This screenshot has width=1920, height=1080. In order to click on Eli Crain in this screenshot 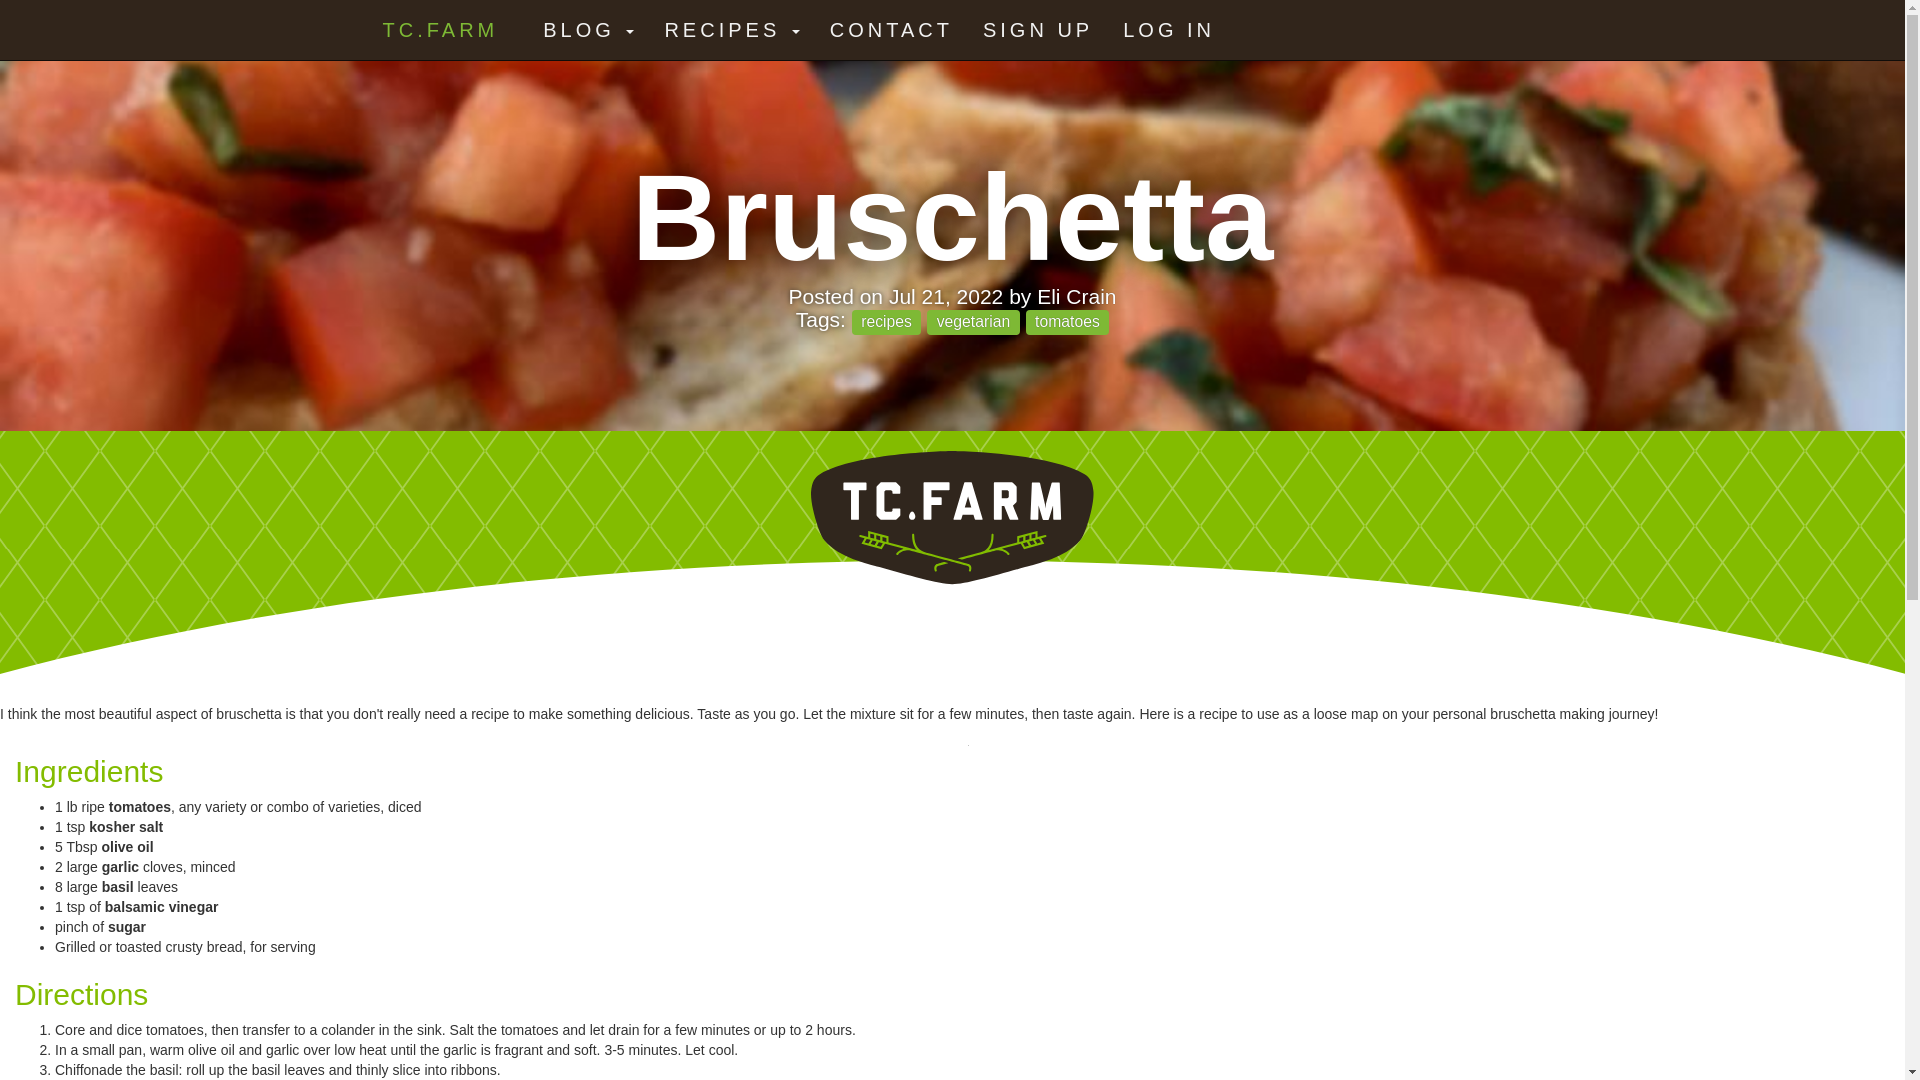, I will do `click(1076, 296)`.